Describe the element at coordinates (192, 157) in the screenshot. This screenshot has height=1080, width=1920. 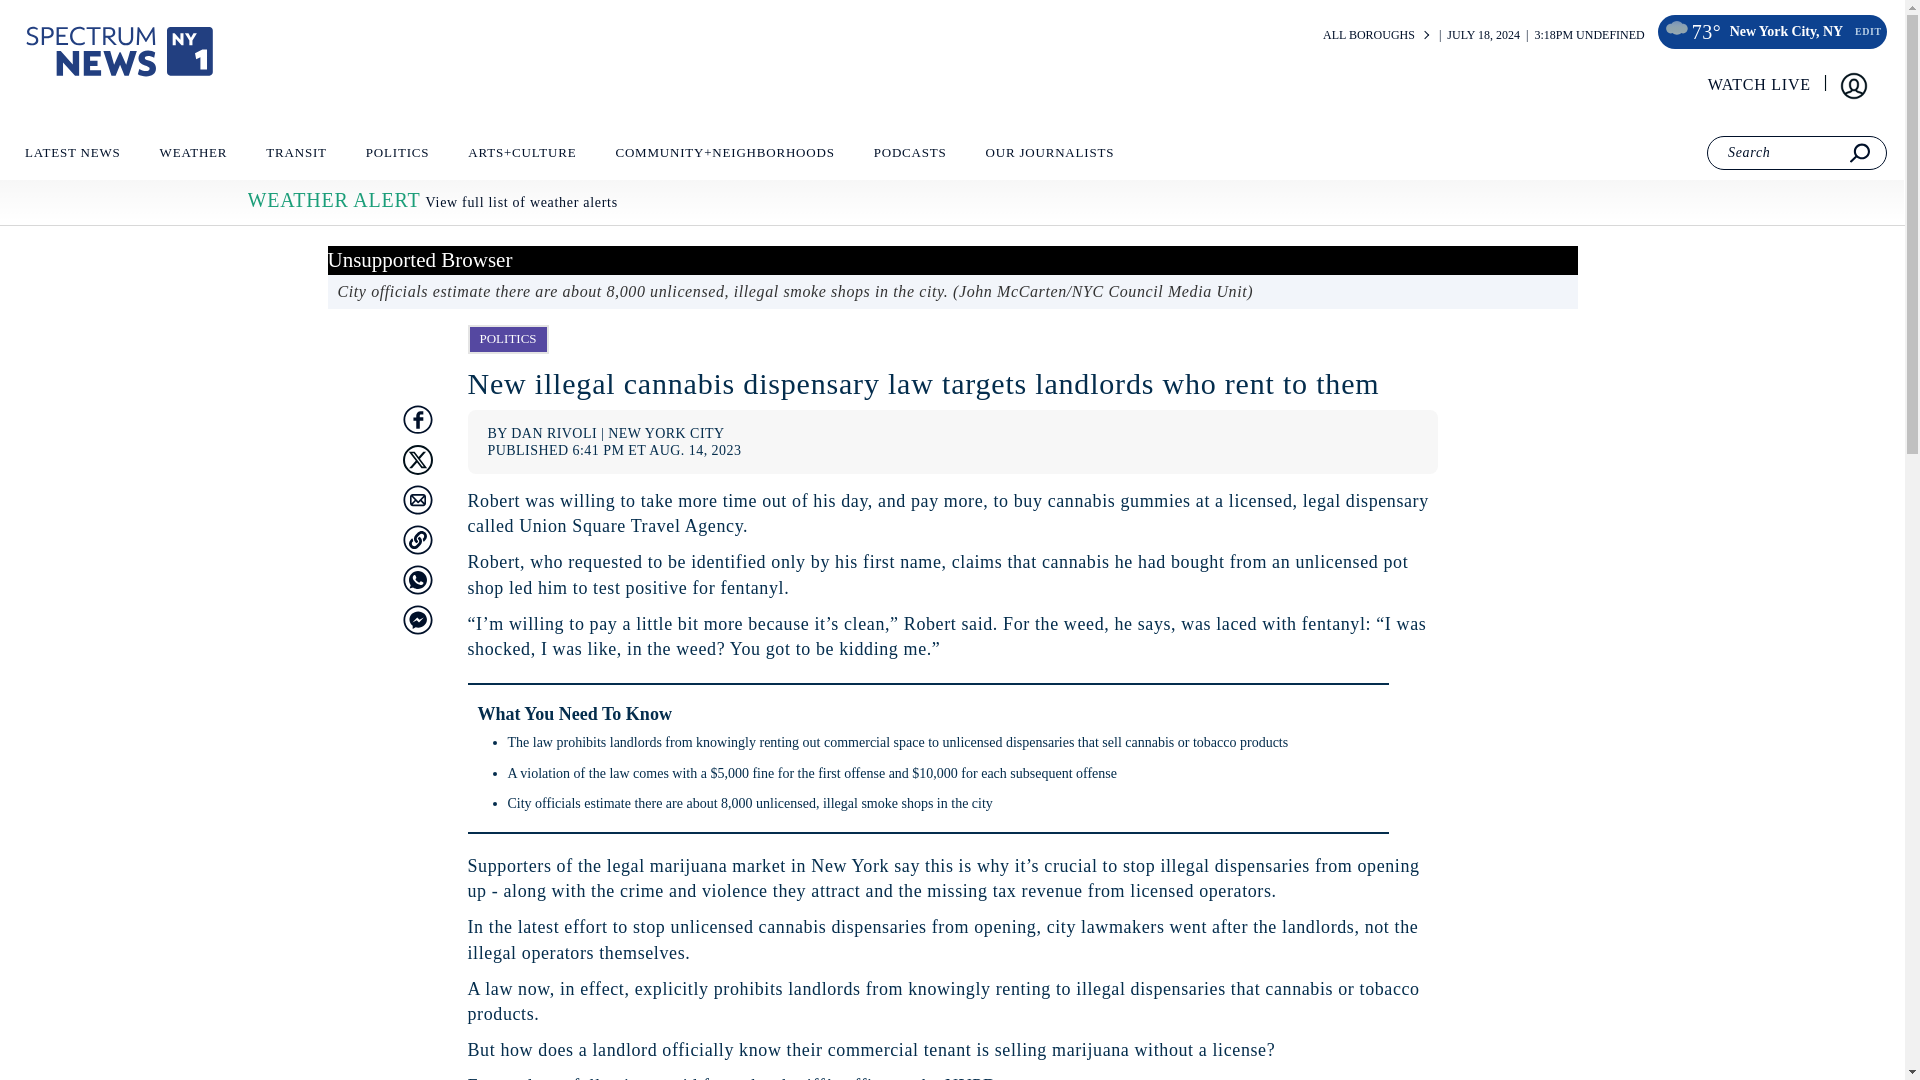
I see `WEATHER` at that location.